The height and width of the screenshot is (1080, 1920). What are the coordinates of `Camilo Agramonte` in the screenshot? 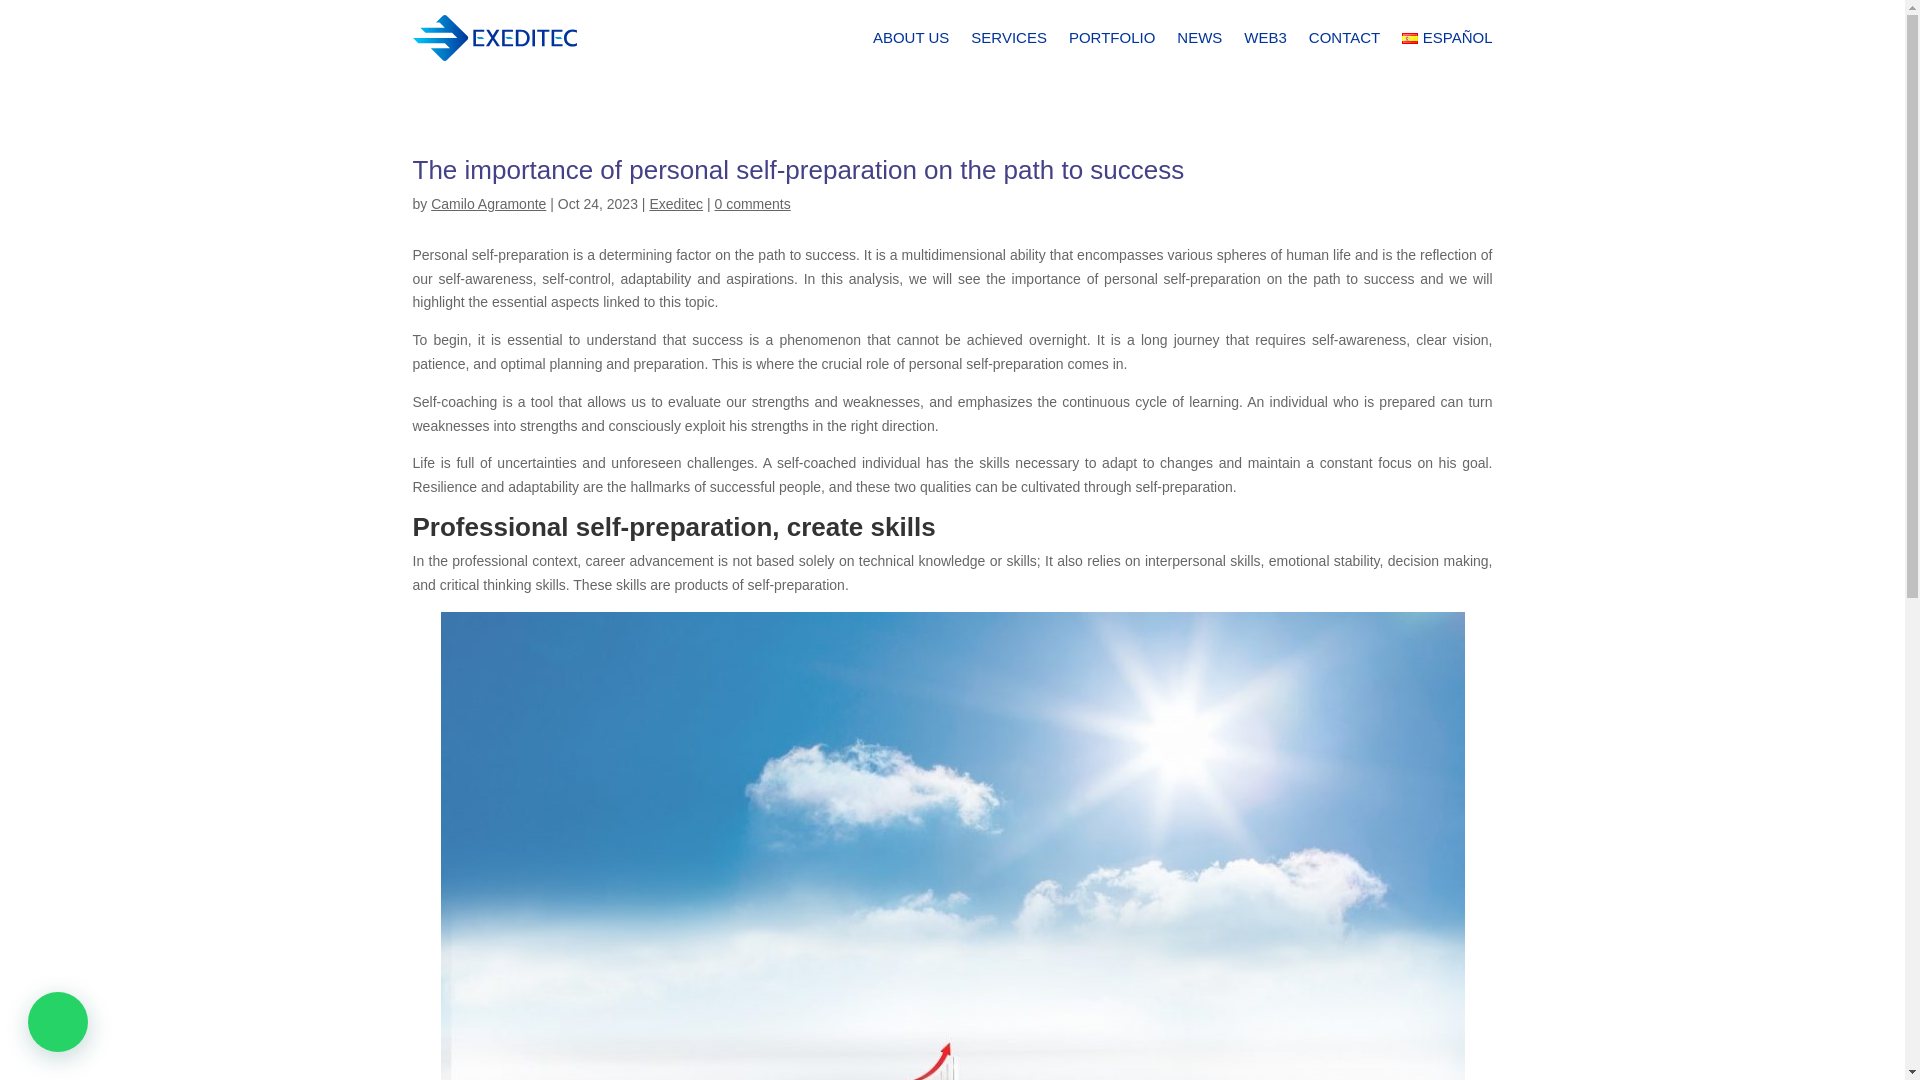 It's located at (488, 203).